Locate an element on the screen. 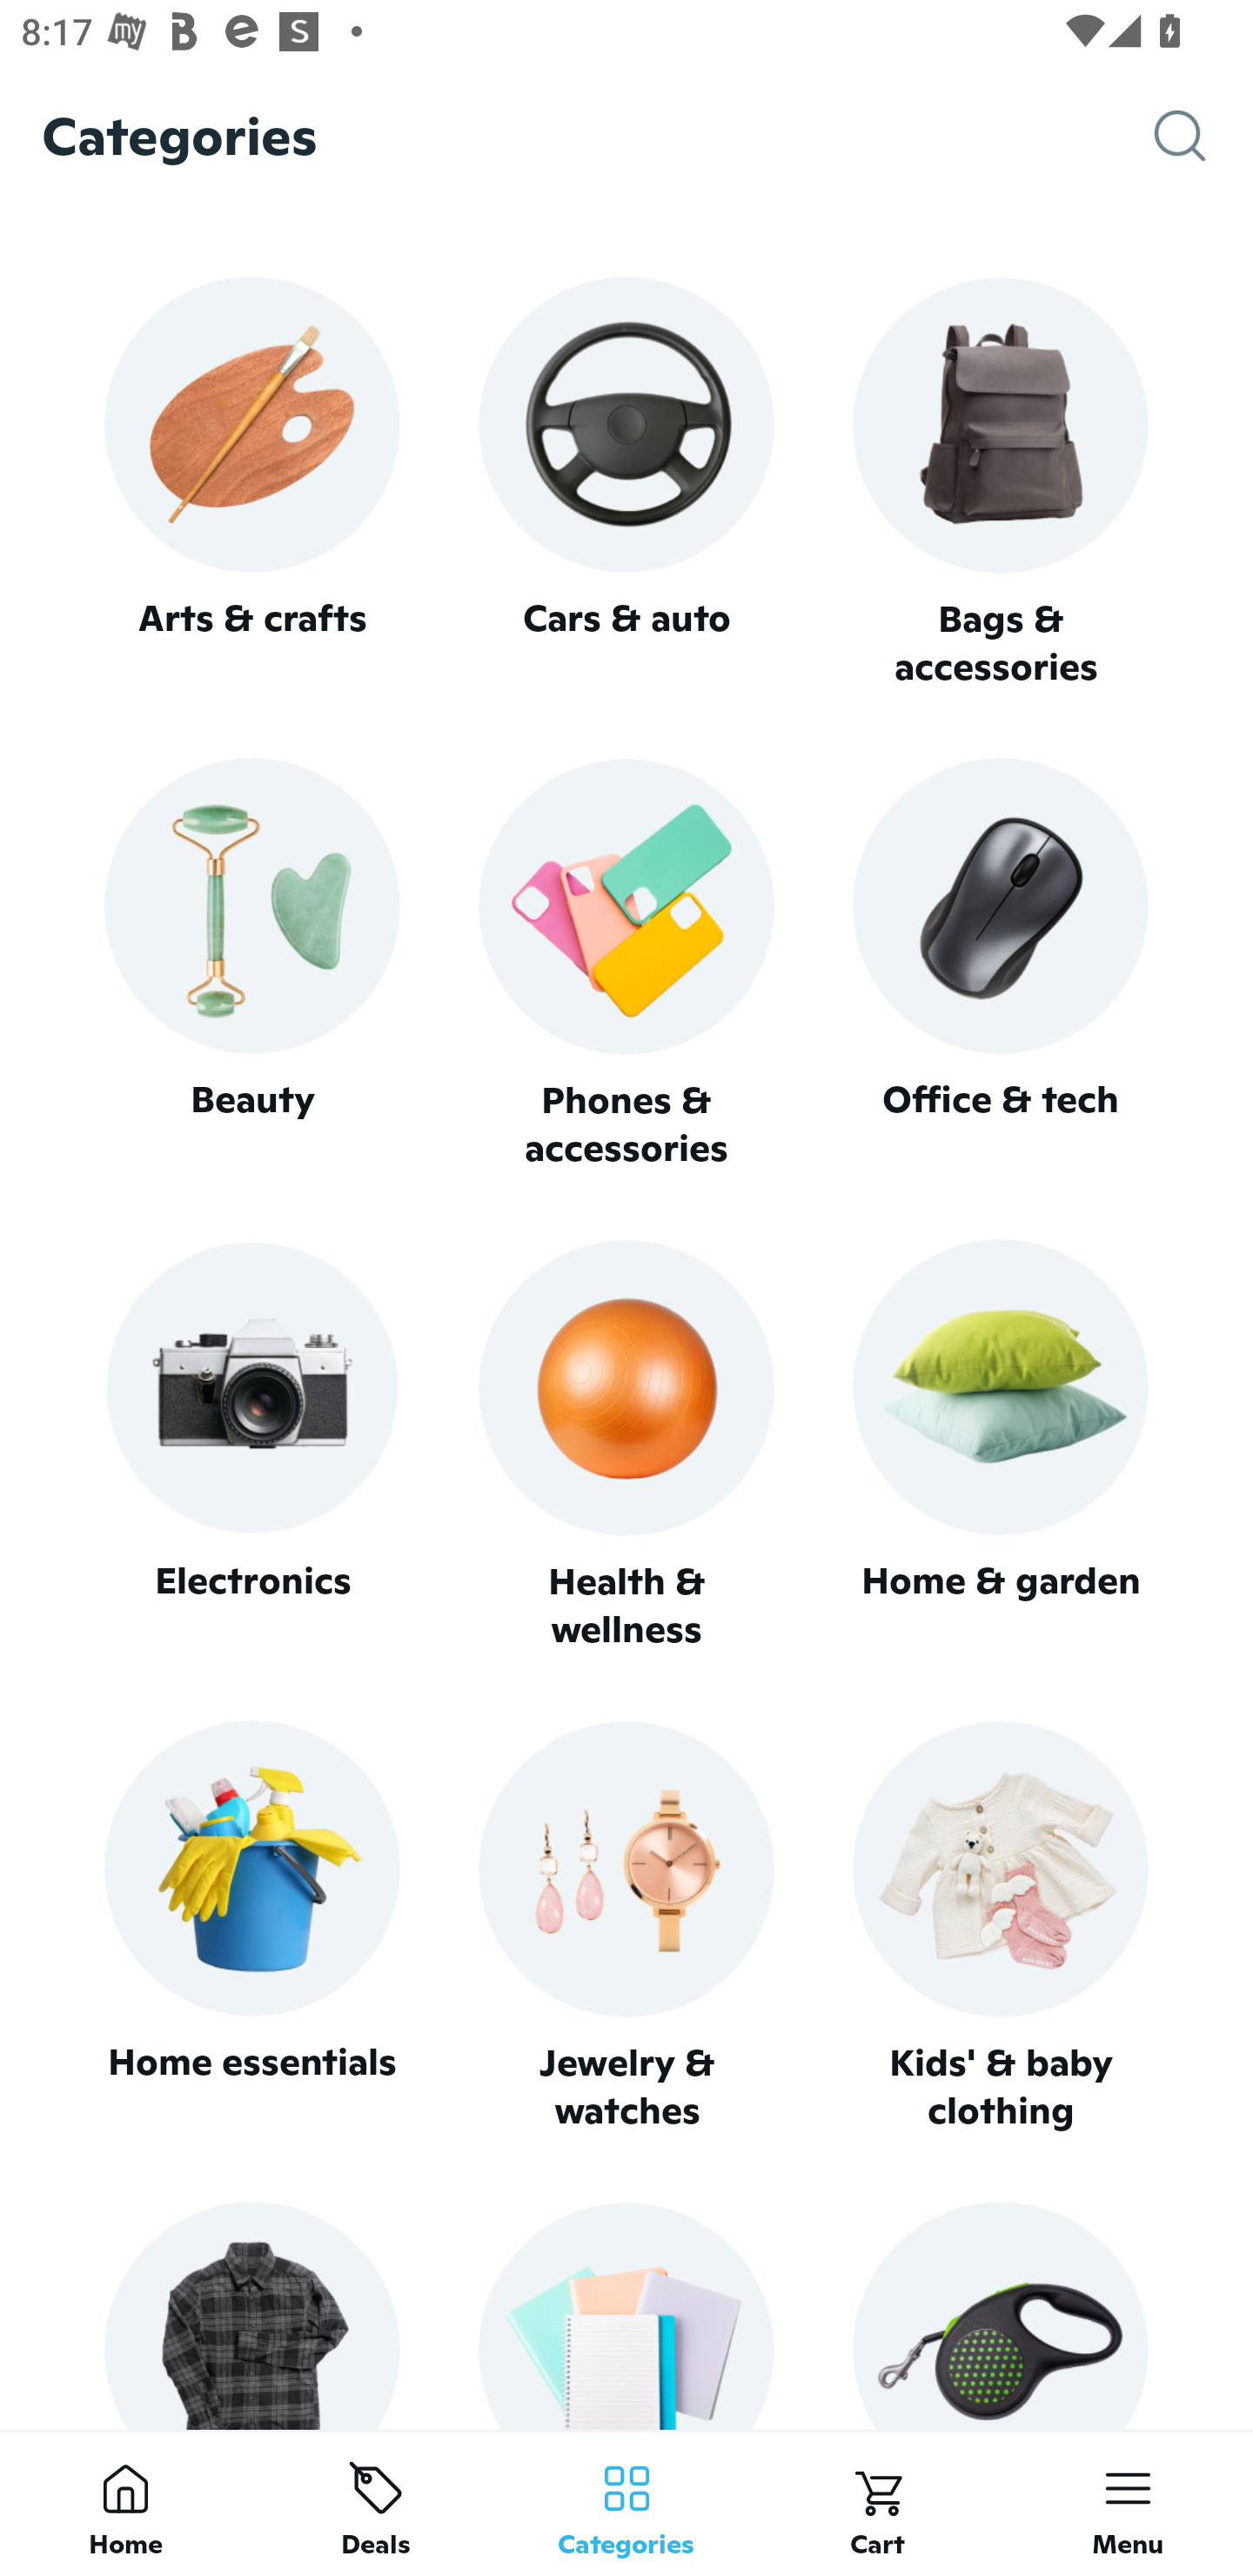 Image resolution: width=1253 pixels, height=2576 pixels. Cart is located at coordinates (877, 2503).